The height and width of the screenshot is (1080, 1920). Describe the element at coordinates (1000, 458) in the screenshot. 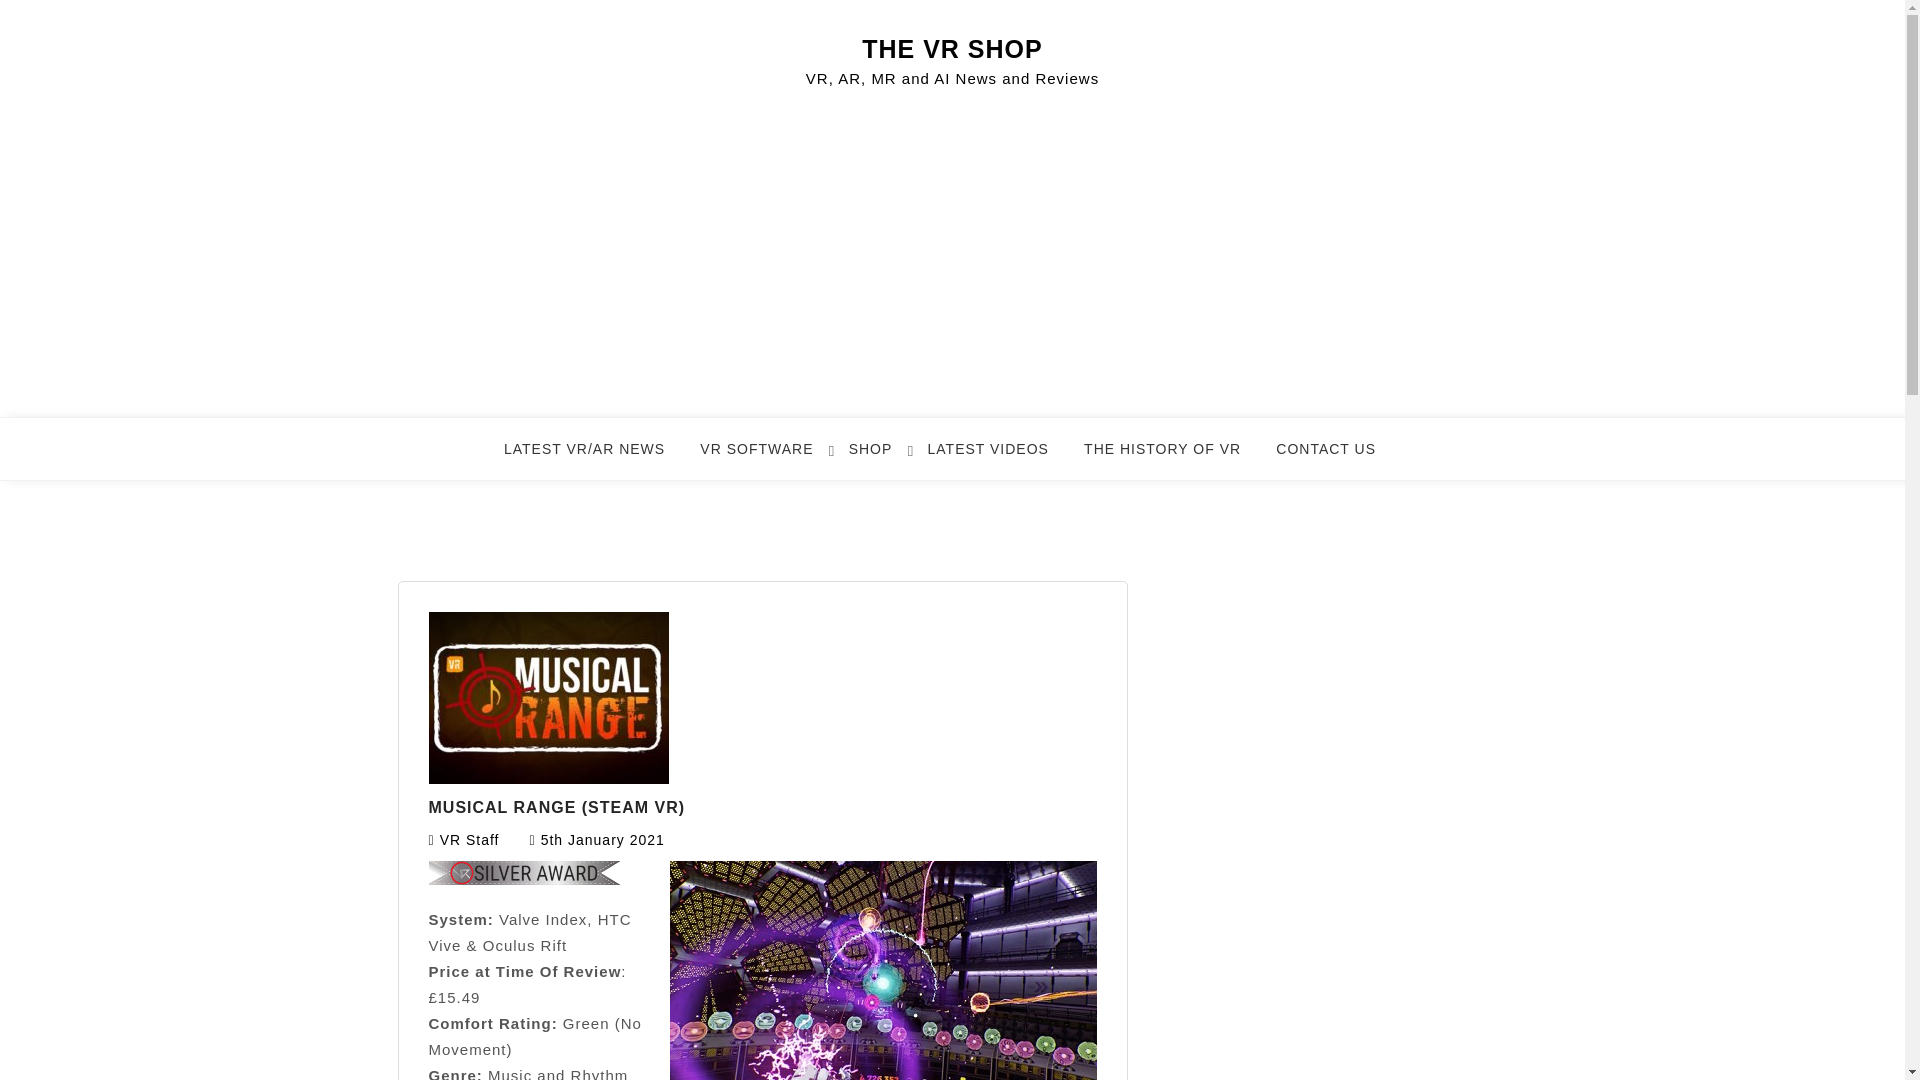

I see `LATEST VIDEOS` at that location.